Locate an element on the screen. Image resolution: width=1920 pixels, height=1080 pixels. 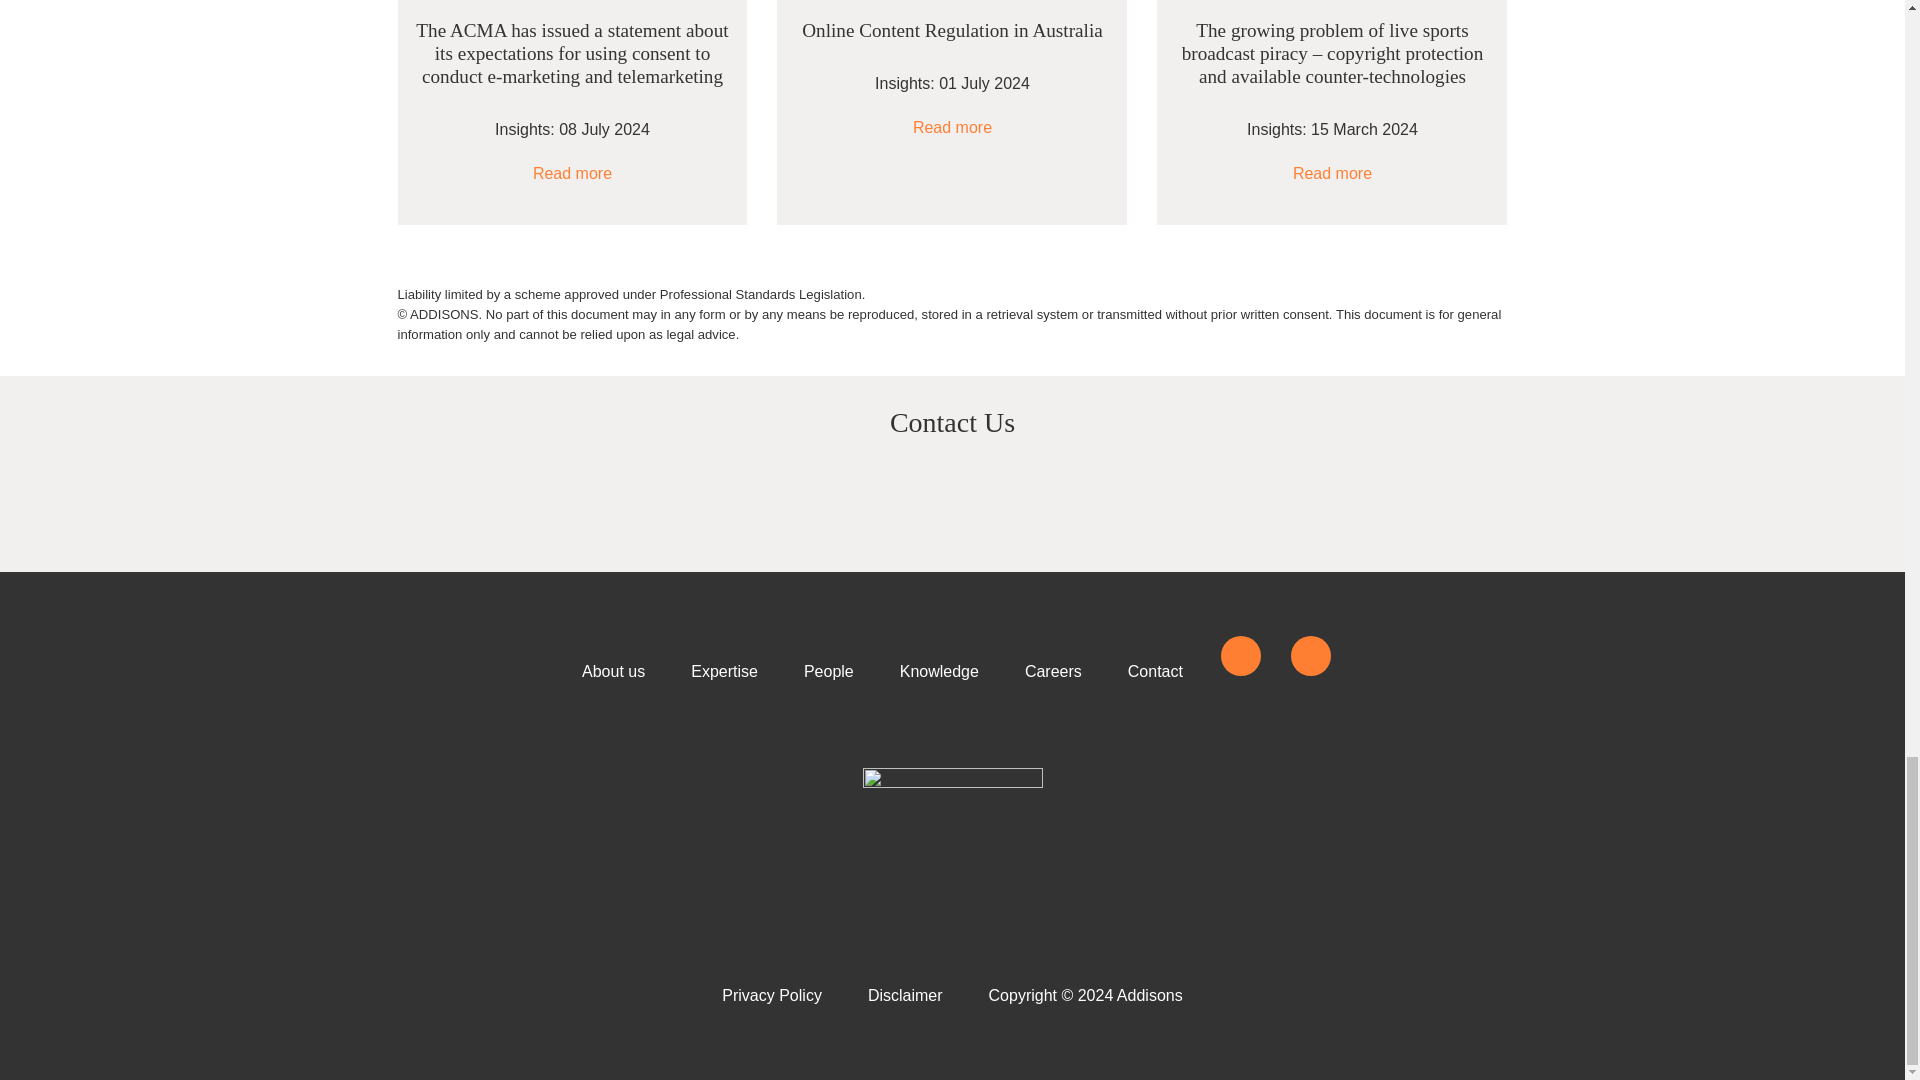
Contact is located at coordinates (1154, 672).